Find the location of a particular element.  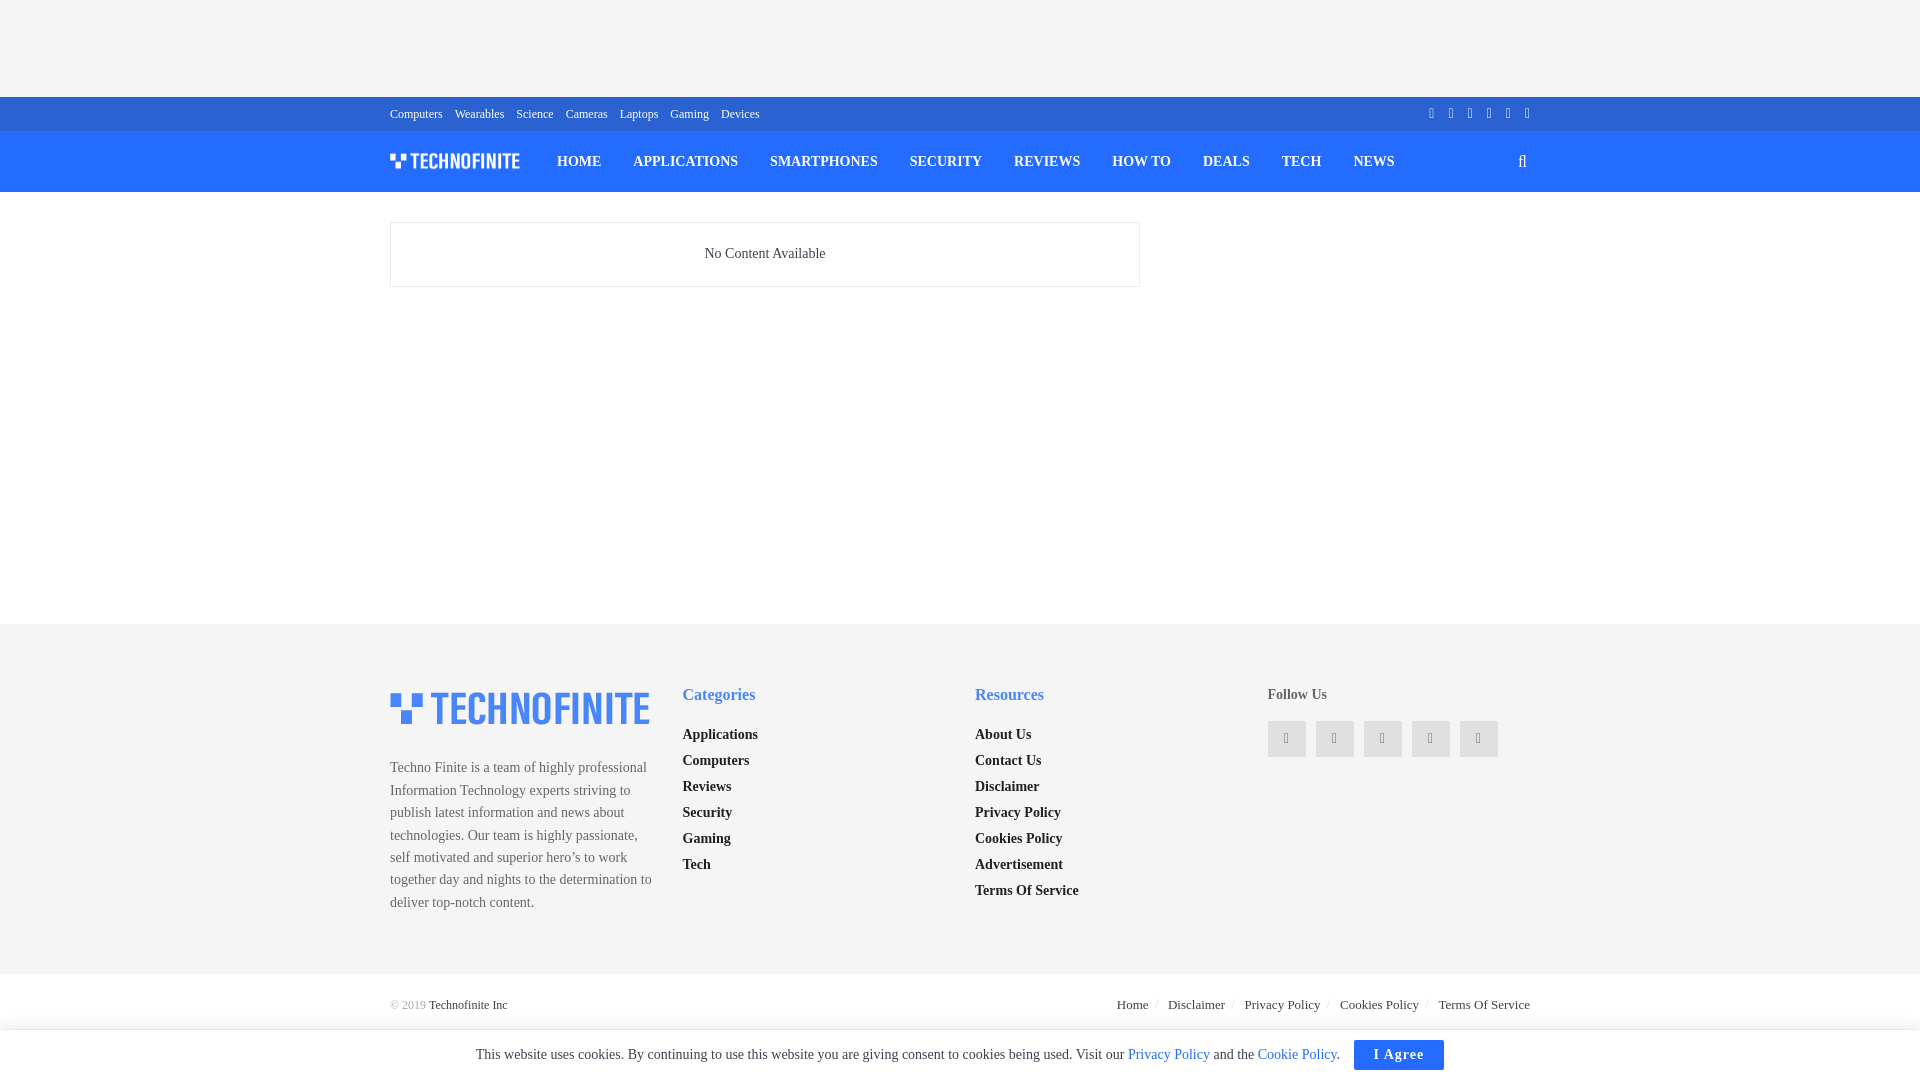

HOME is located at coordinates (578, 161).